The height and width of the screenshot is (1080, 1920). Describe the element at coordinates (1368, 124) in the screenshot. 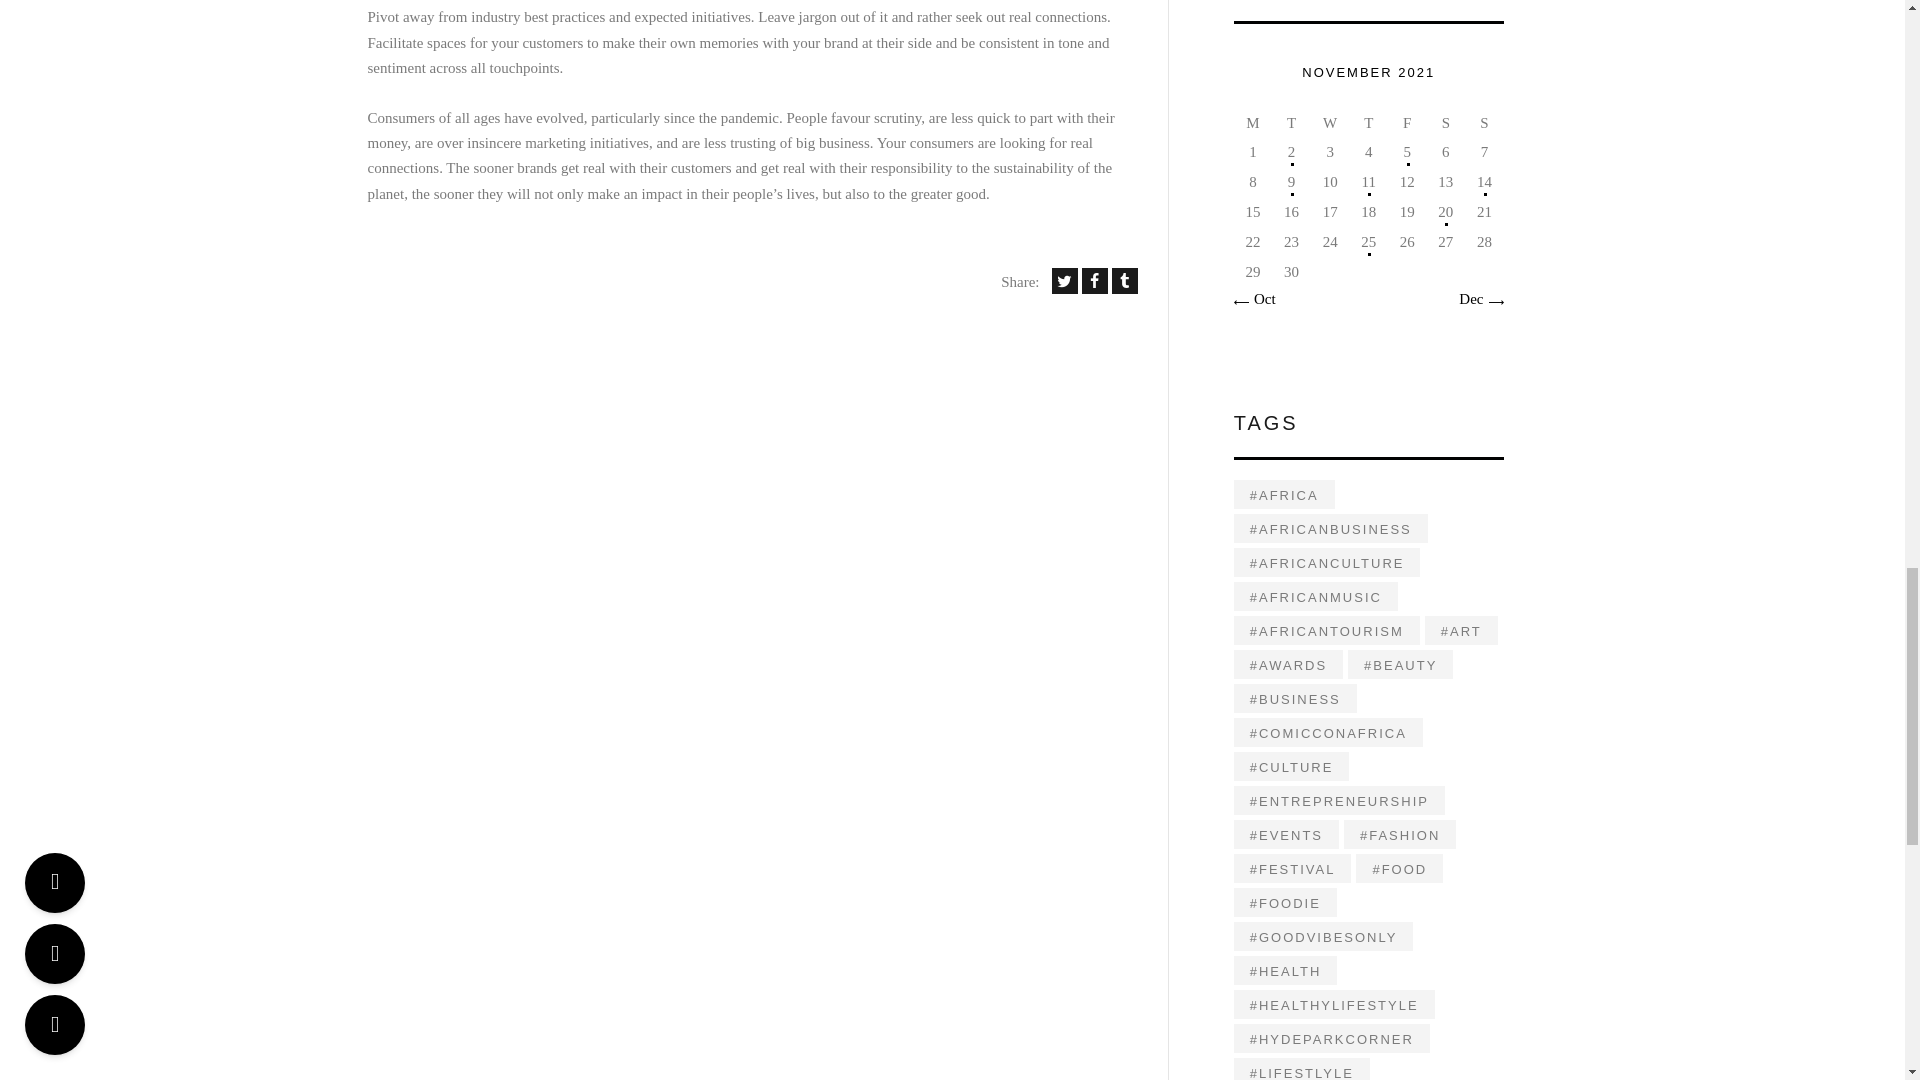

I see `Thursday` at that location.